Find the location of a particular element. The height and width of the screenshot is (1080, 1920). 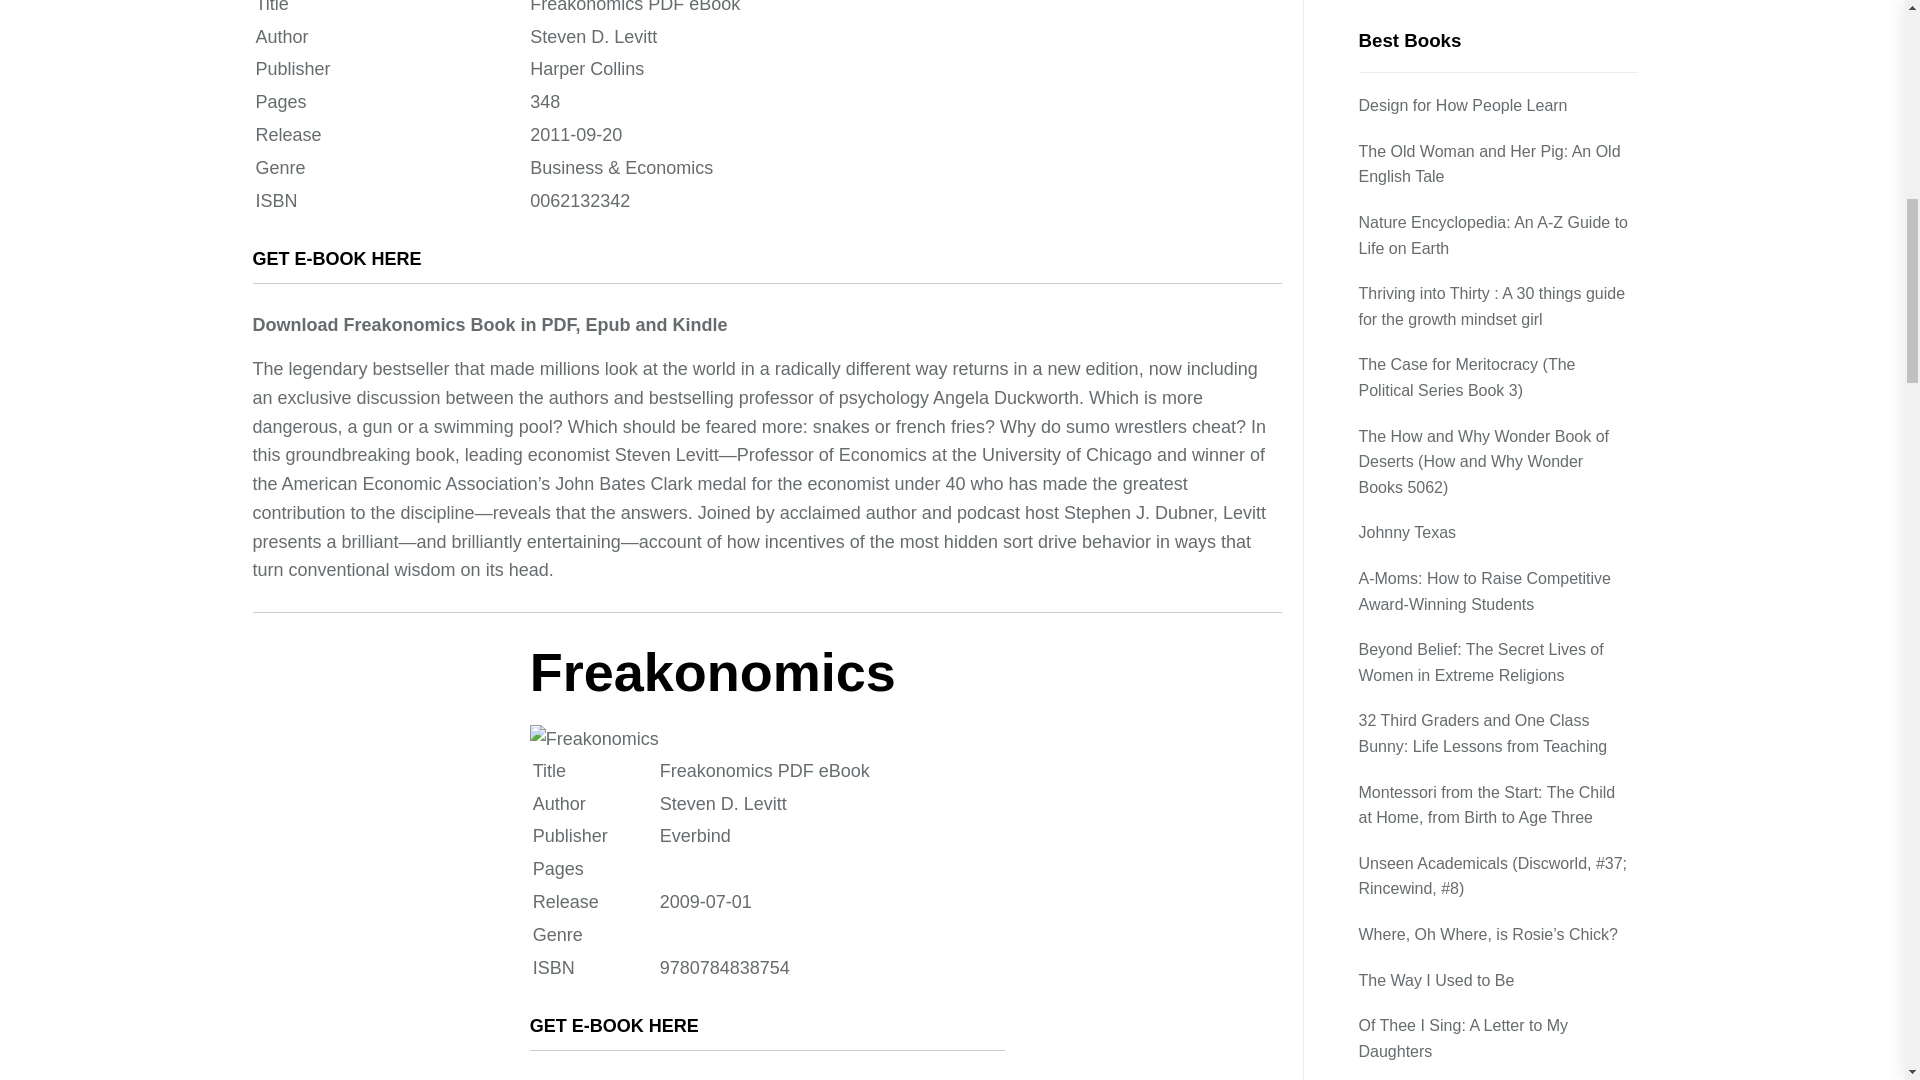

Make Good Art is located at coordinates (1414, 281).